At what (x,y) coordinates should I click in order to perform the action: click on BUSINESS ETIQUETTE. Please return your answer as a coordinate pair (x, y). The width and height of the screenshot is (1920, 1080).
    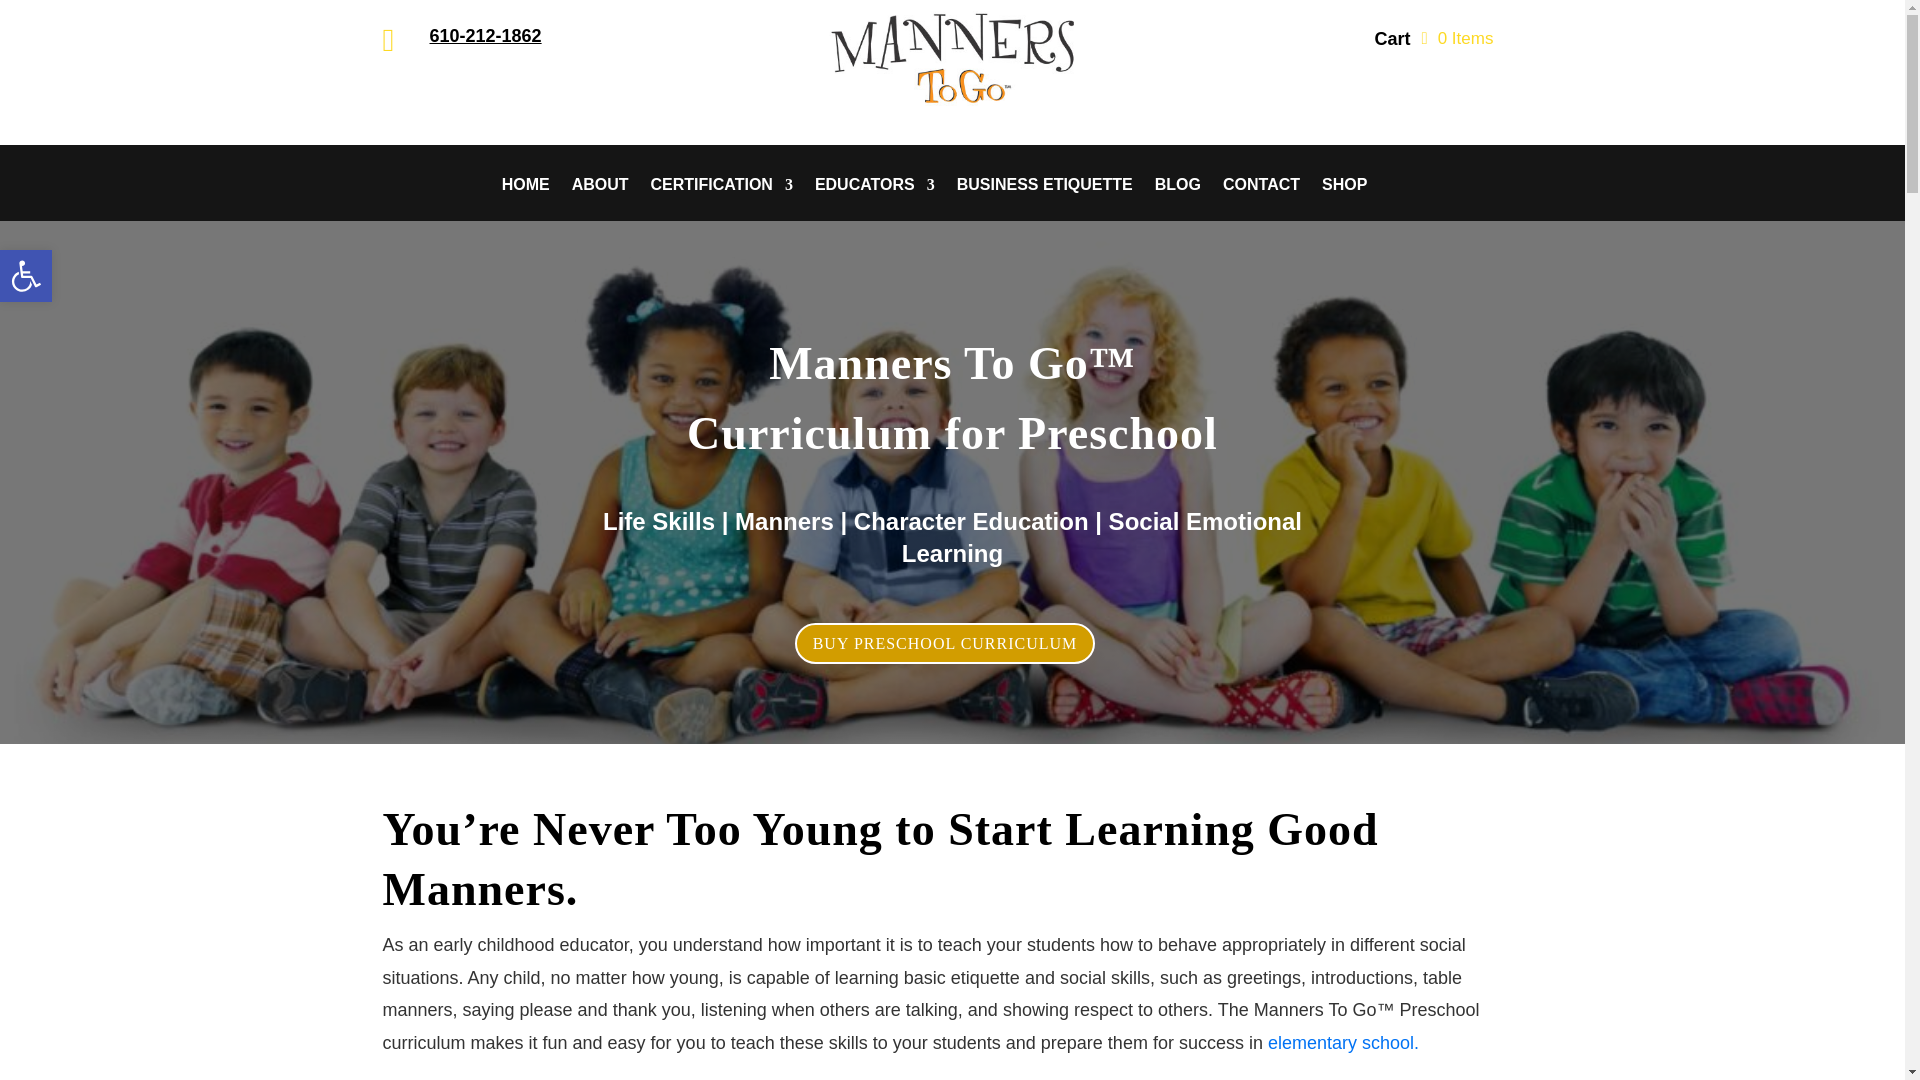
    Looking at the image, I should click on (1044, 200).